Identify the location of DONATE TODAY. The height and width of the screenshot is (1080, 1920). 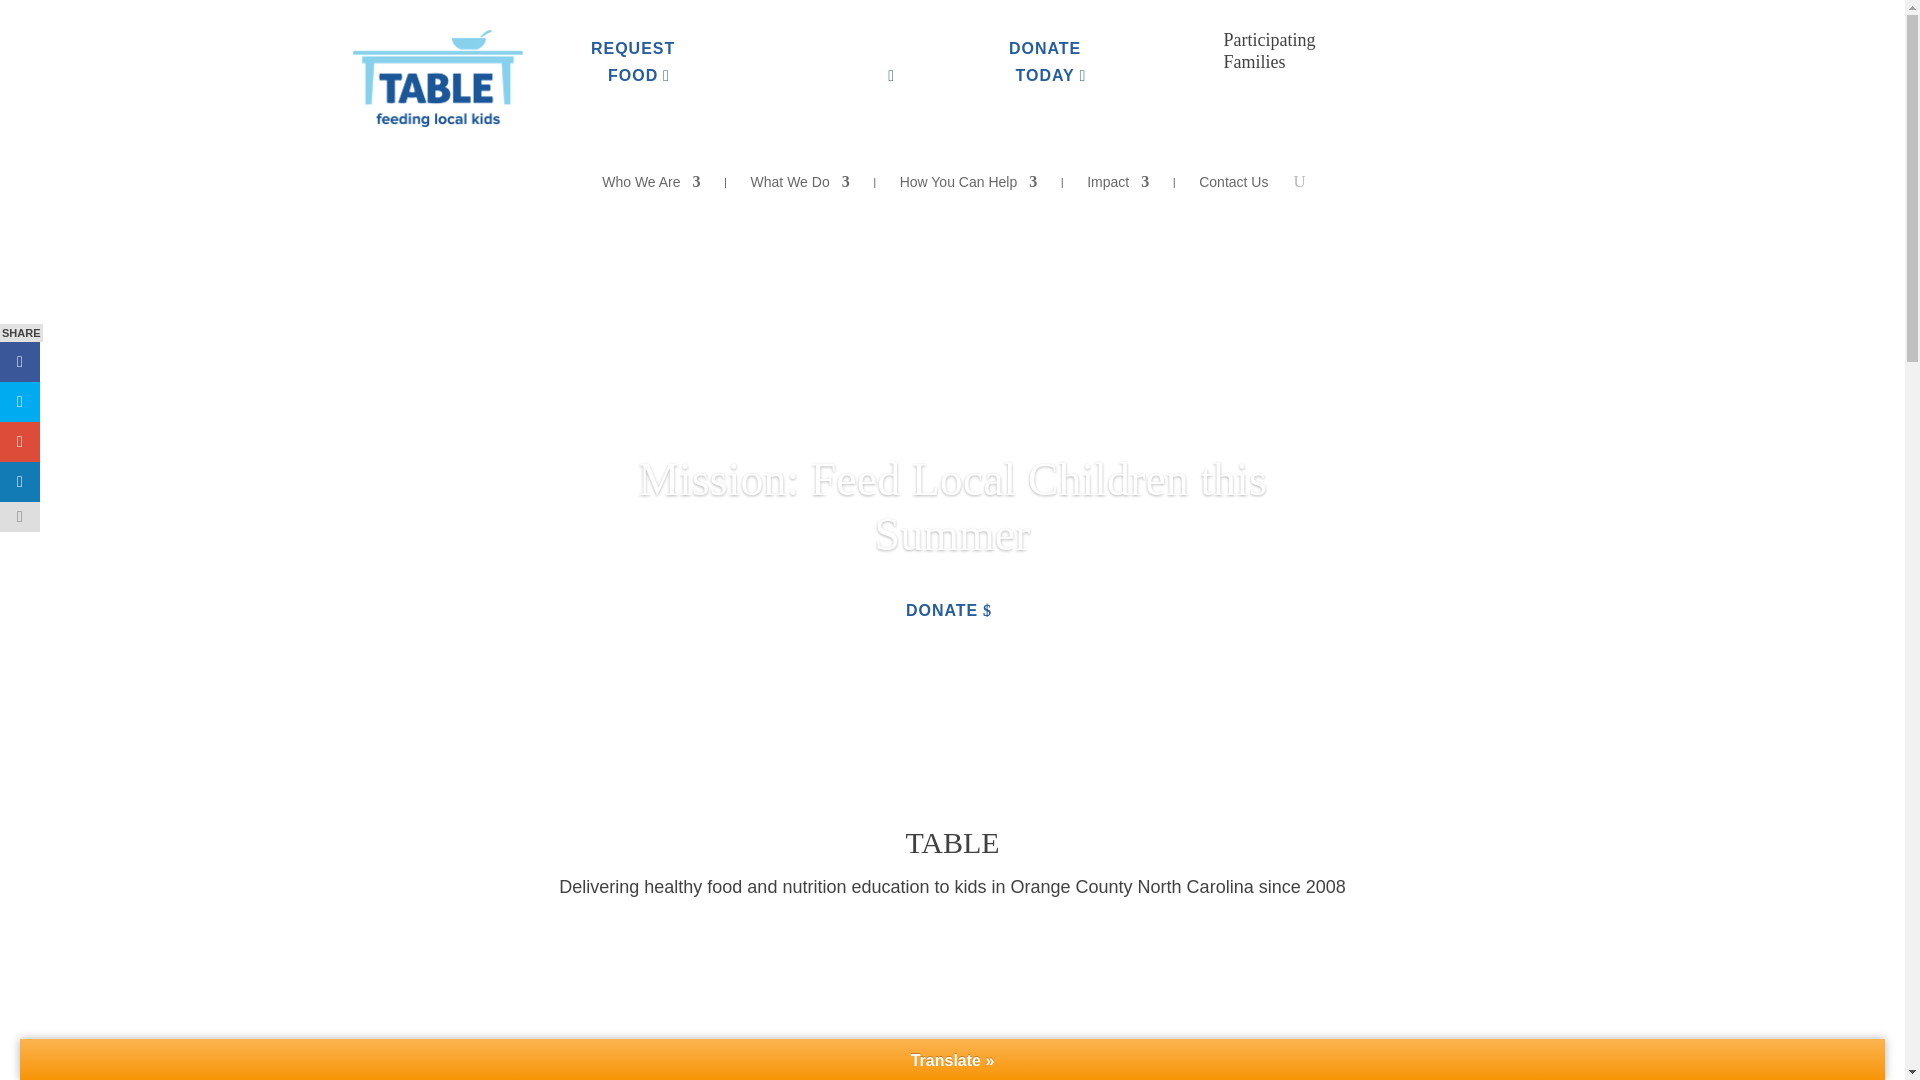
(1054, 62).